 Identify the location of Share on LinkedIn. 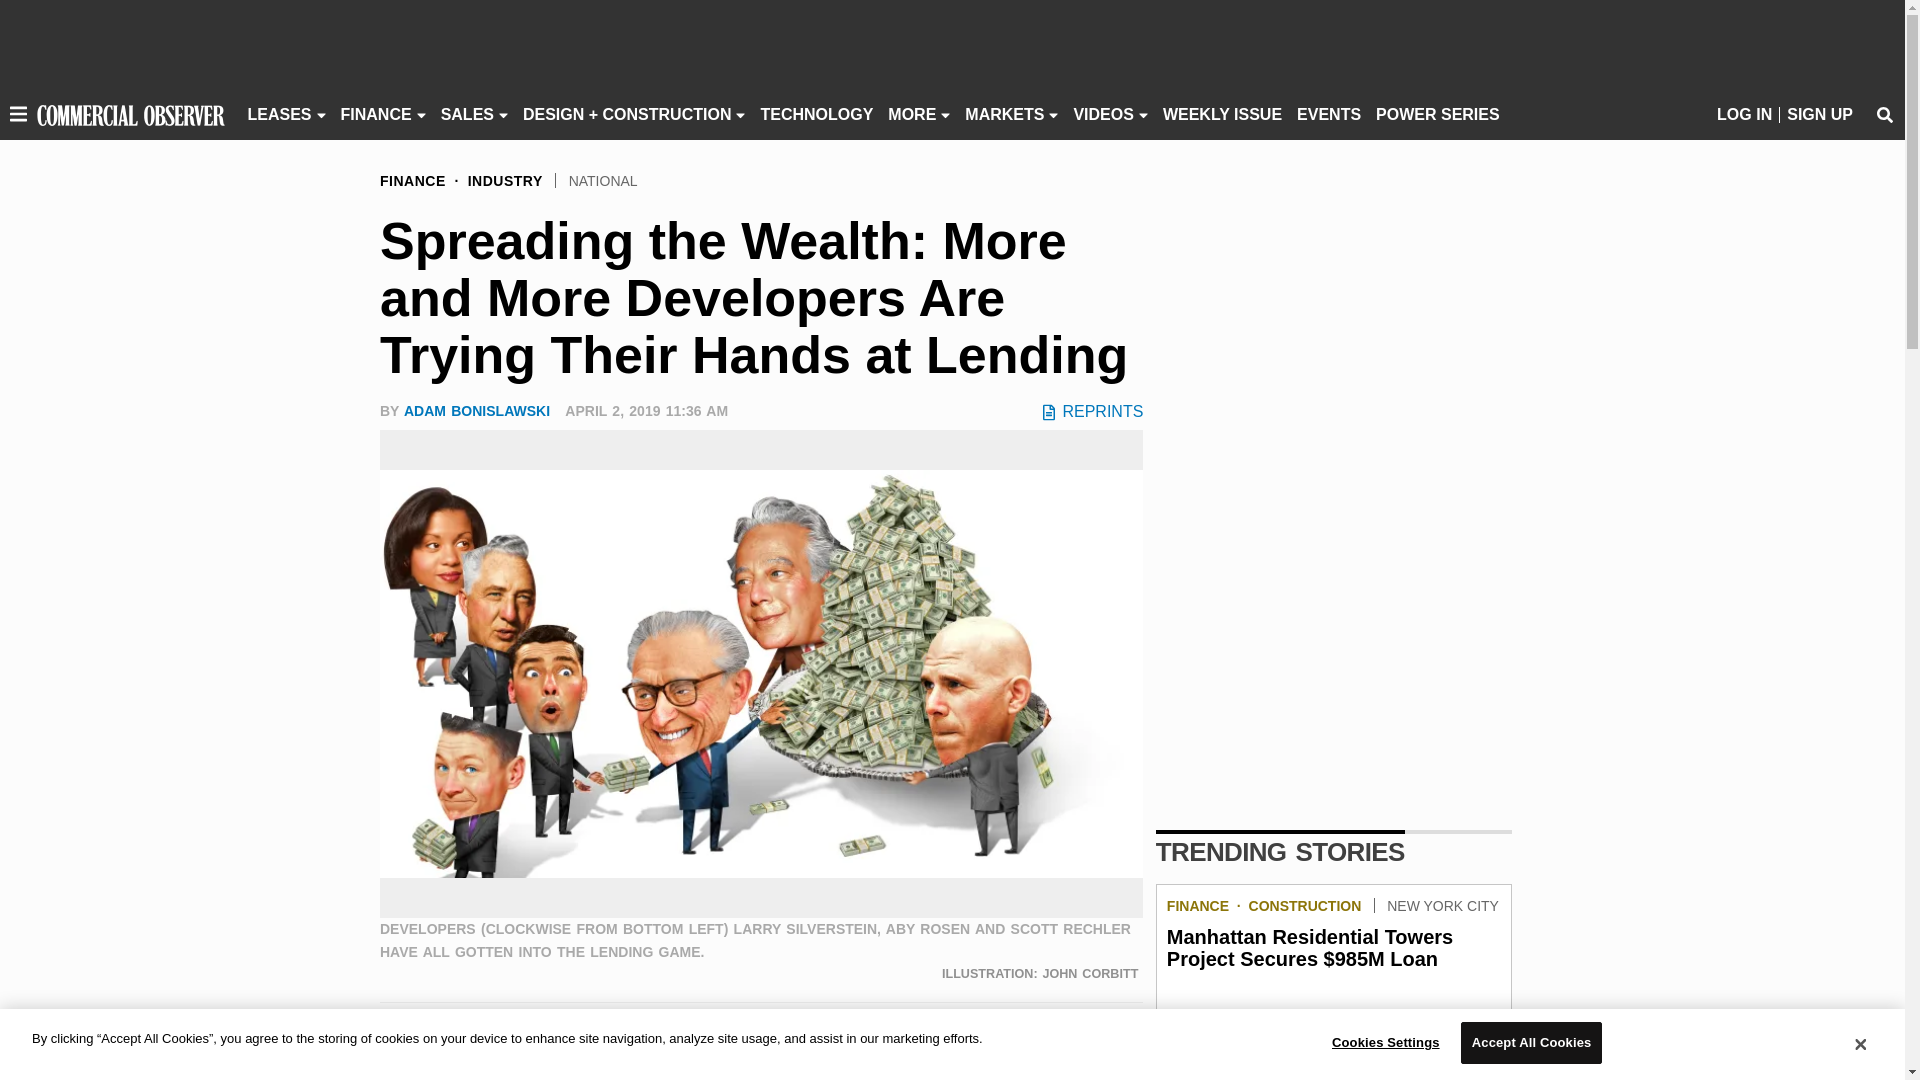
(478, 1041).